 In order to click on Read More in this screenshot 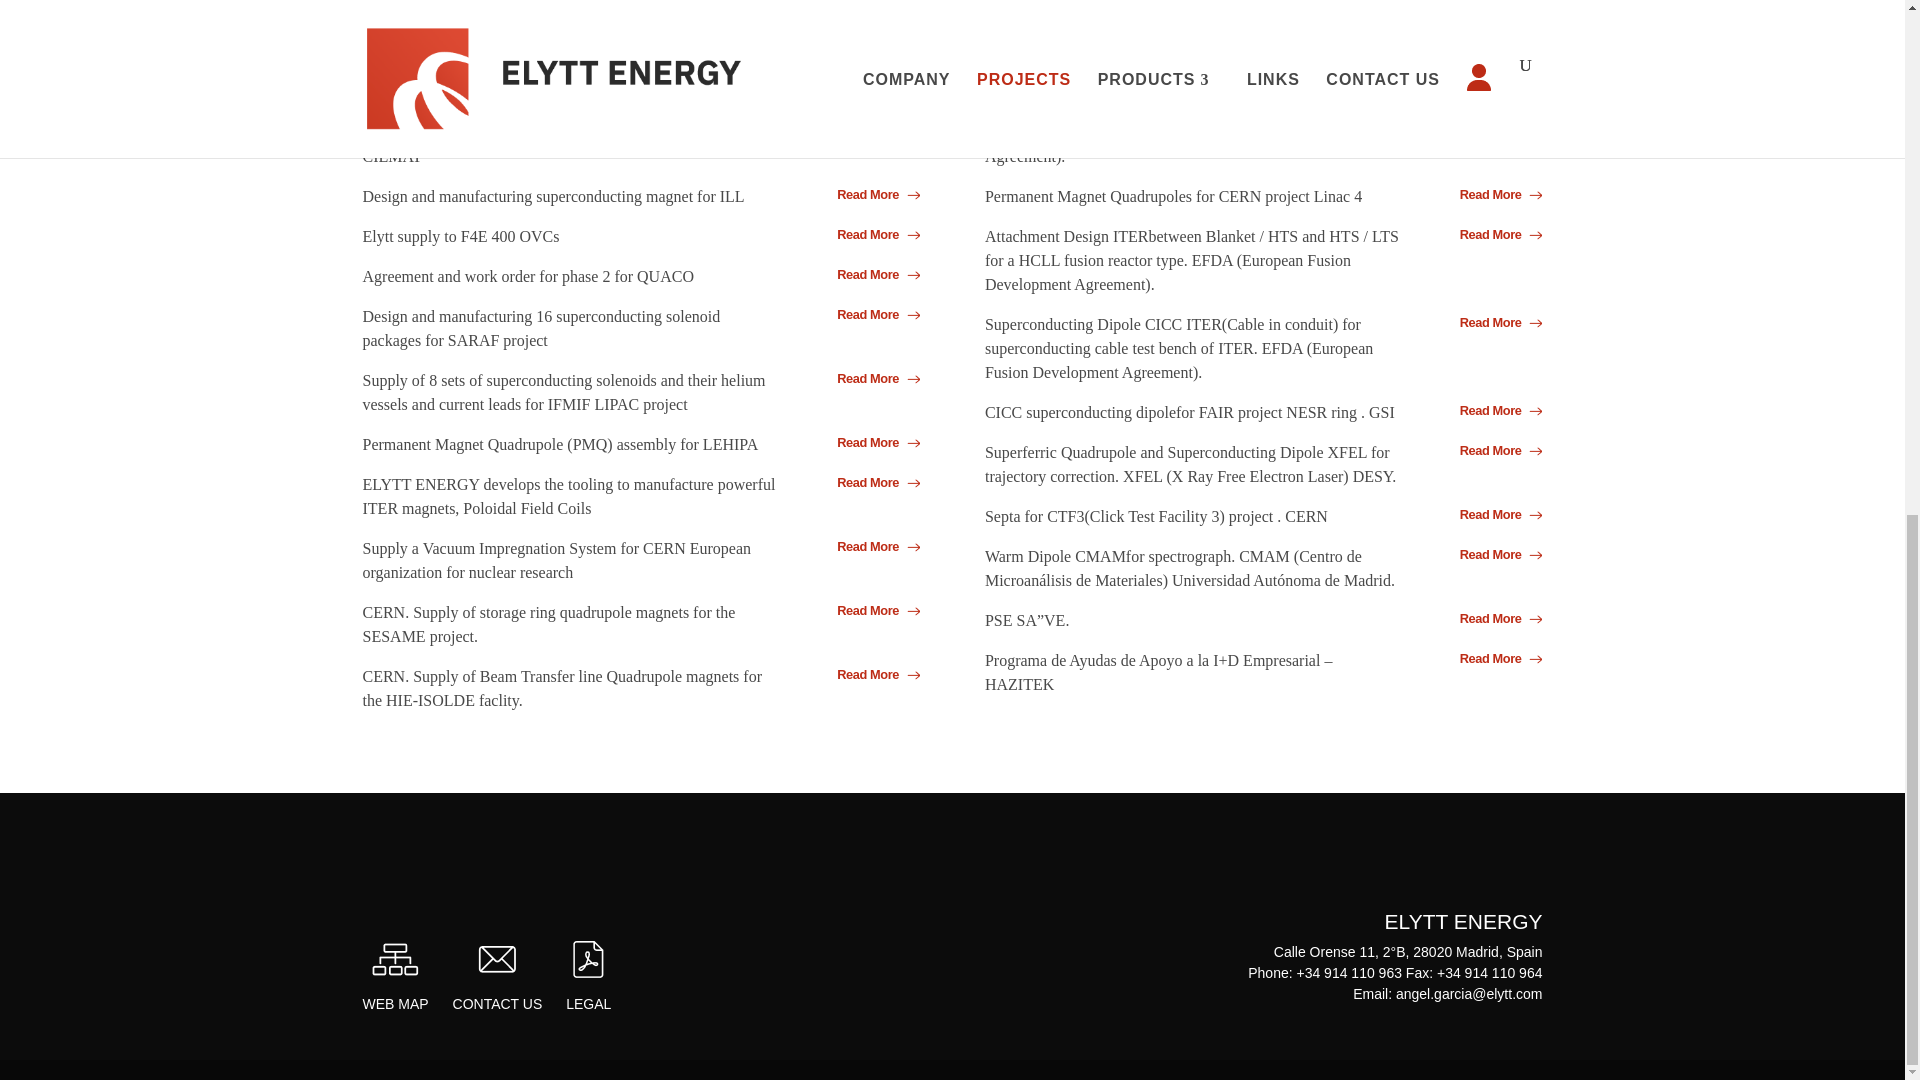, I will do `click(869, 234)`.